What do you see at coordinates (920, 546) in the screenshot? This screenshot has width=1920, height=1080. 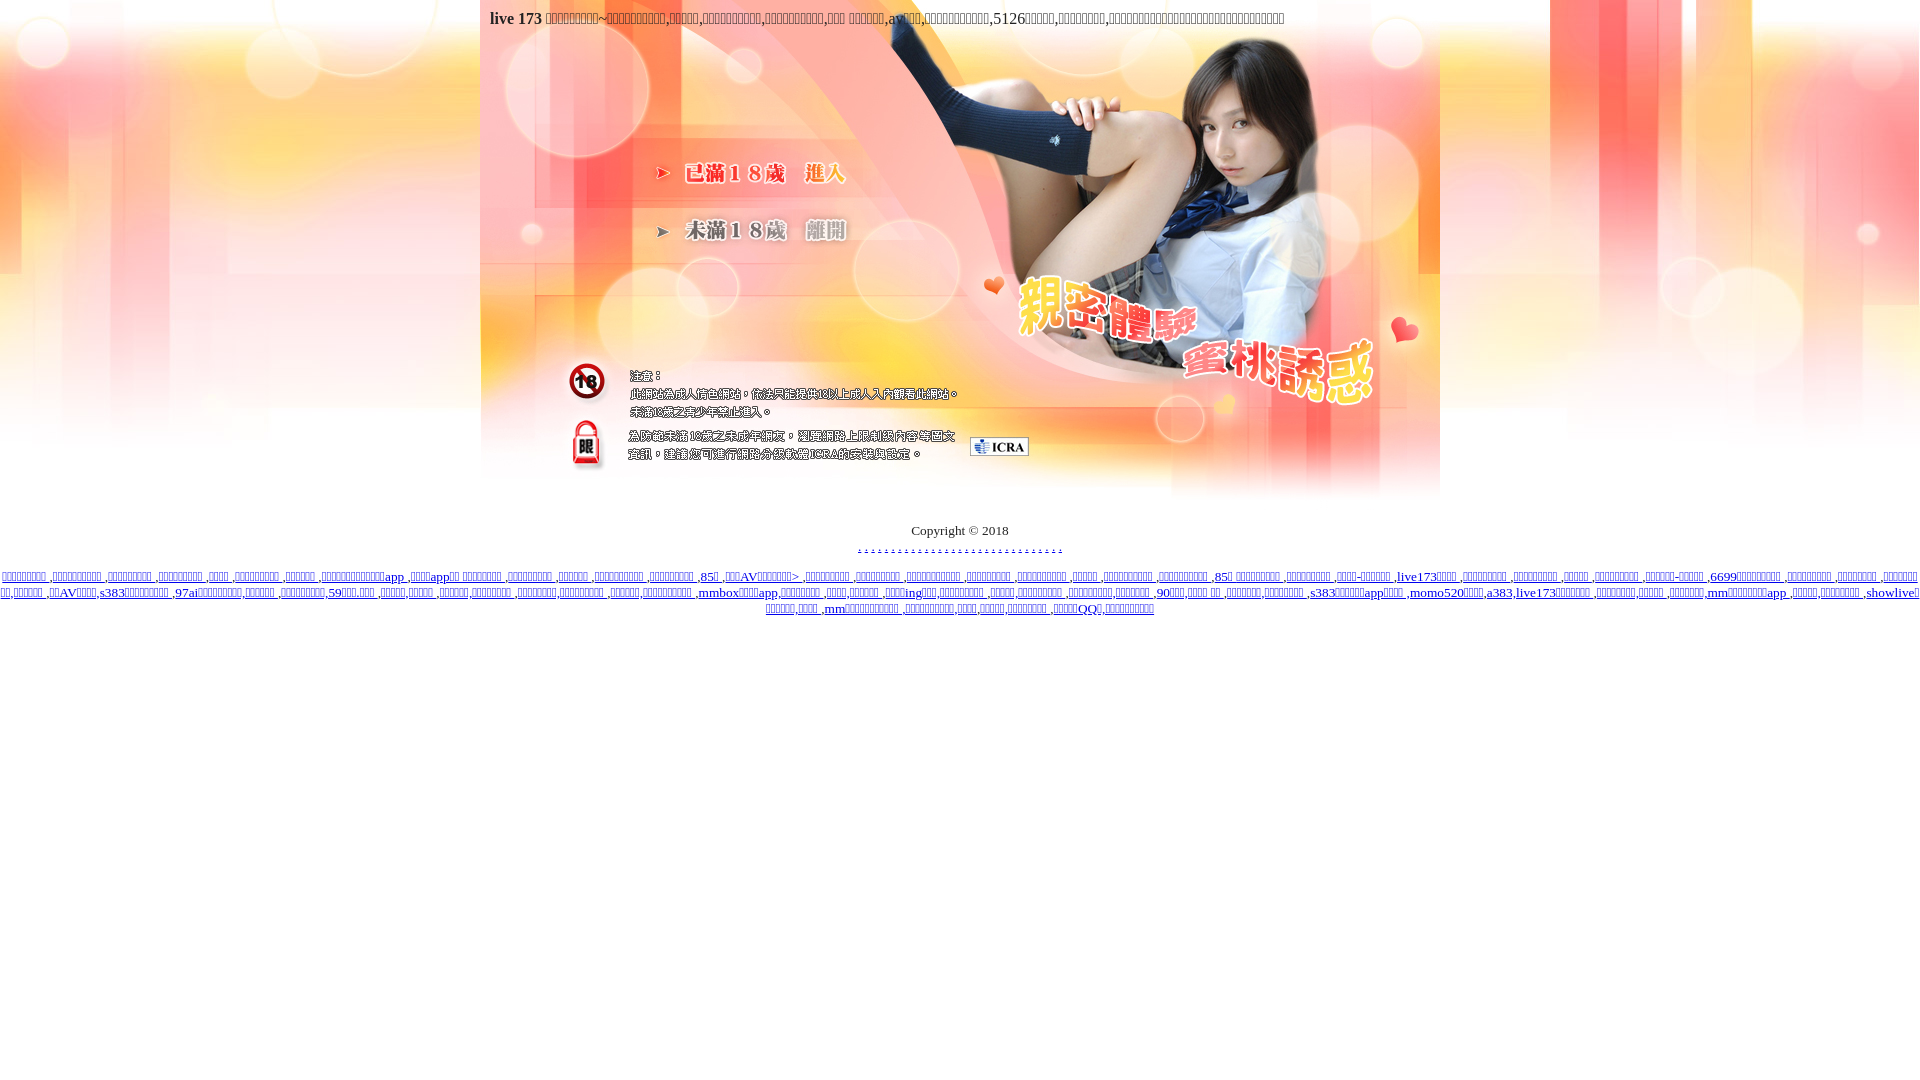 I see `.` at bounding box center [920, 546].